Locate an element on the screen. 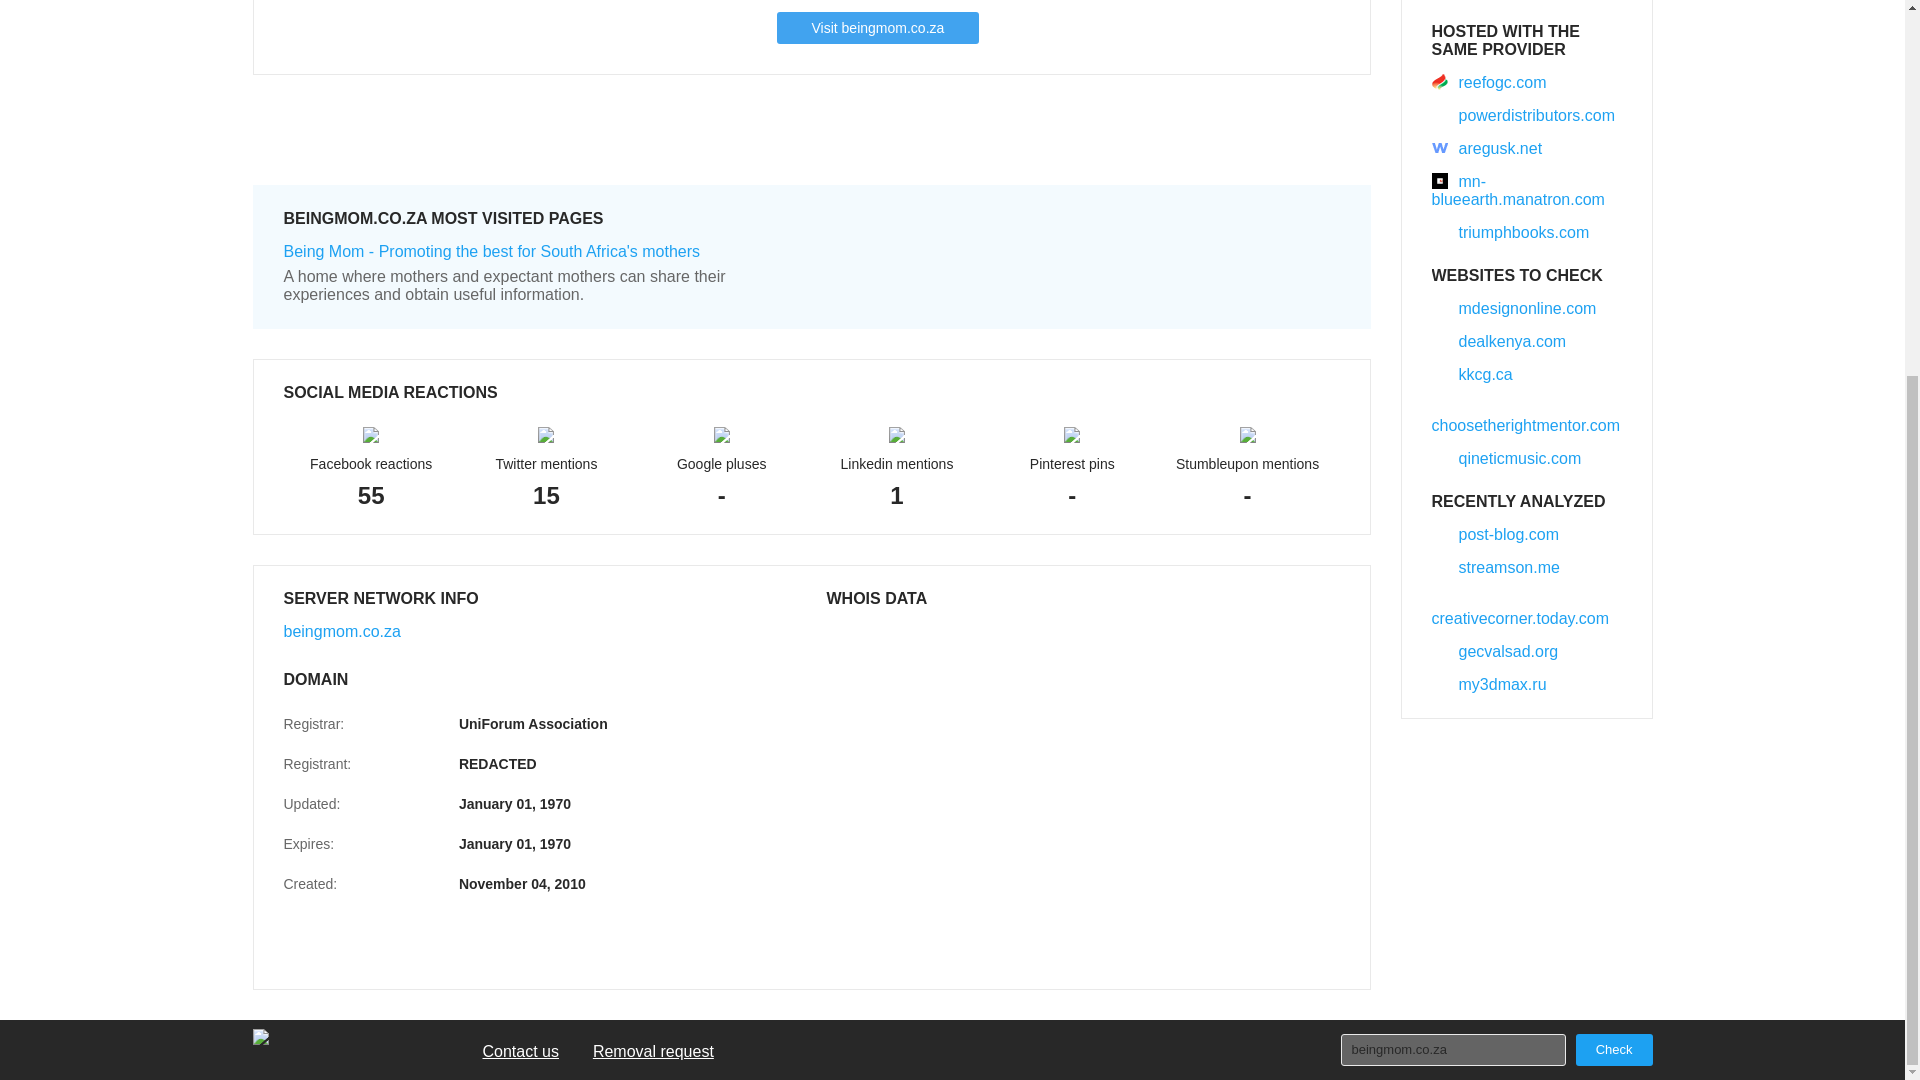 The image size is (1920, 1080). qineticmusic.com is located at coordinates (1507, 458).